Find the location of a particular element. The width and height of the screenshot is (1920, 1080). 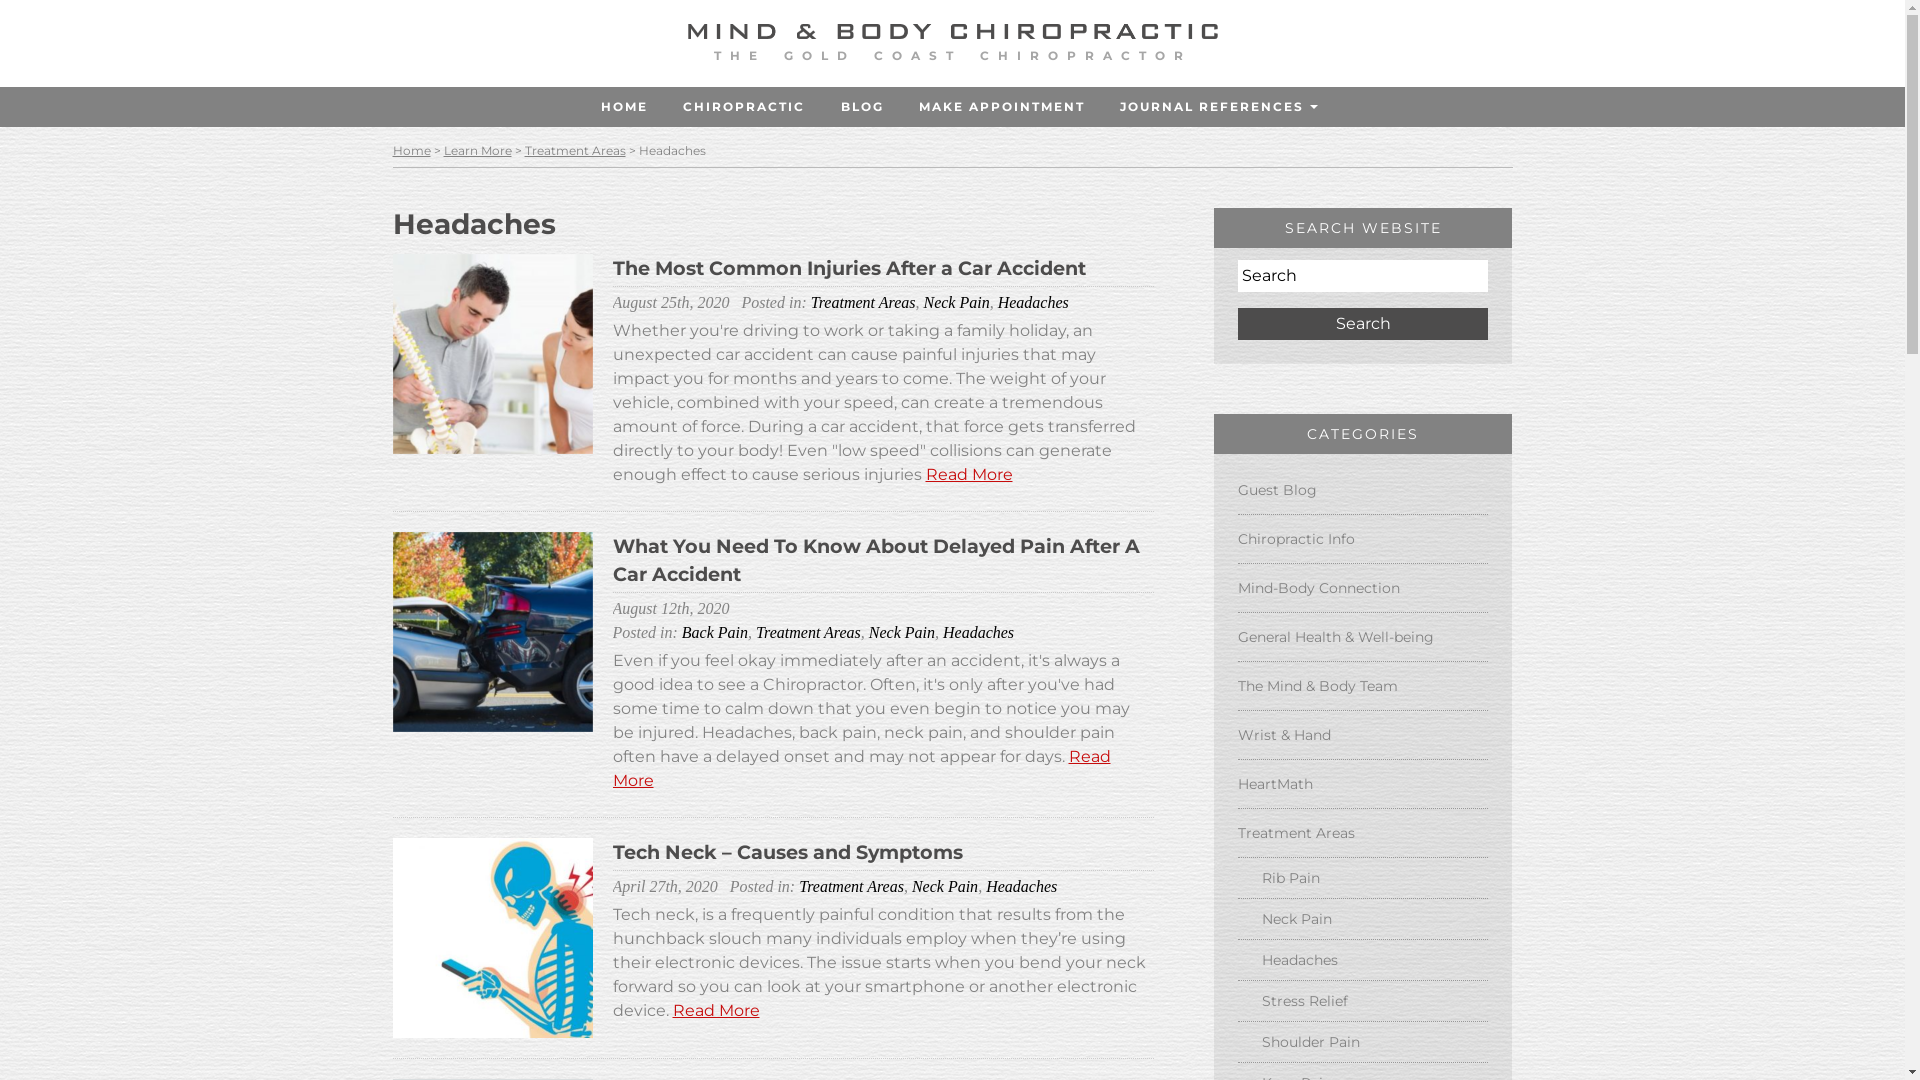

Treatment Areas is located at coordinates (574, 151).